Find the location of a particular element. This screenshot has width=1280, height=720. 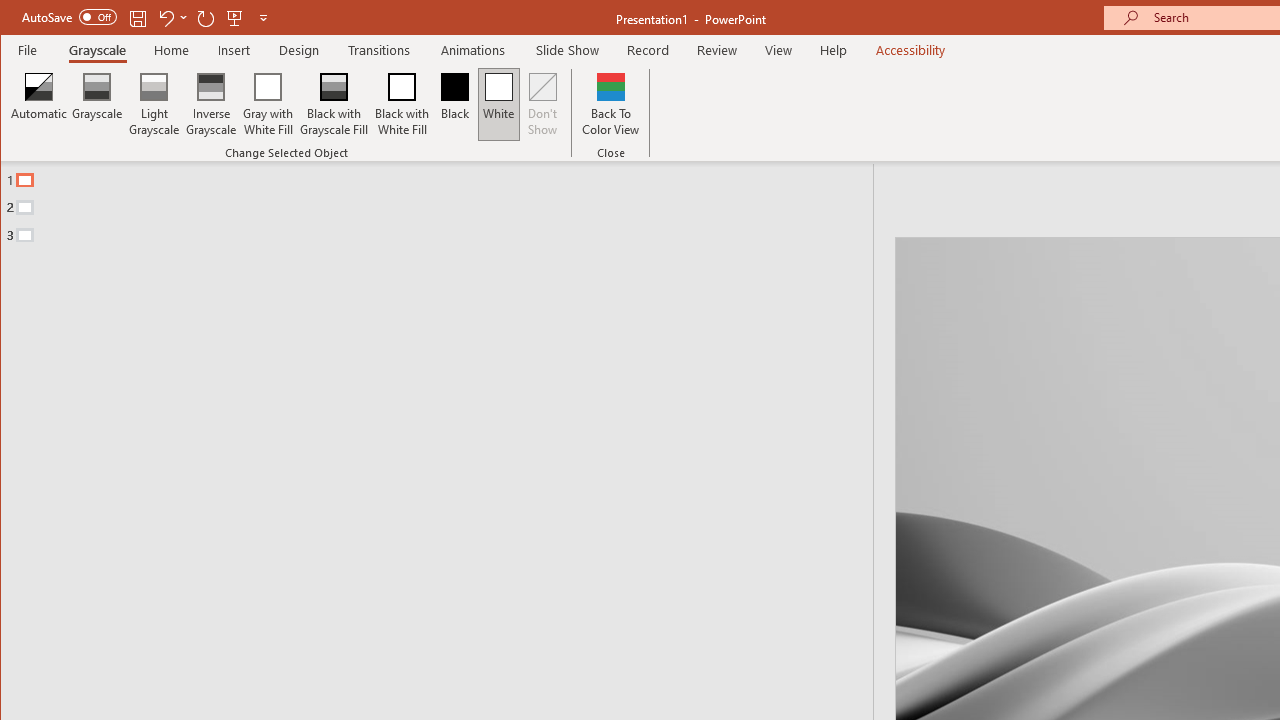

White is located at coordinates (498, 104).